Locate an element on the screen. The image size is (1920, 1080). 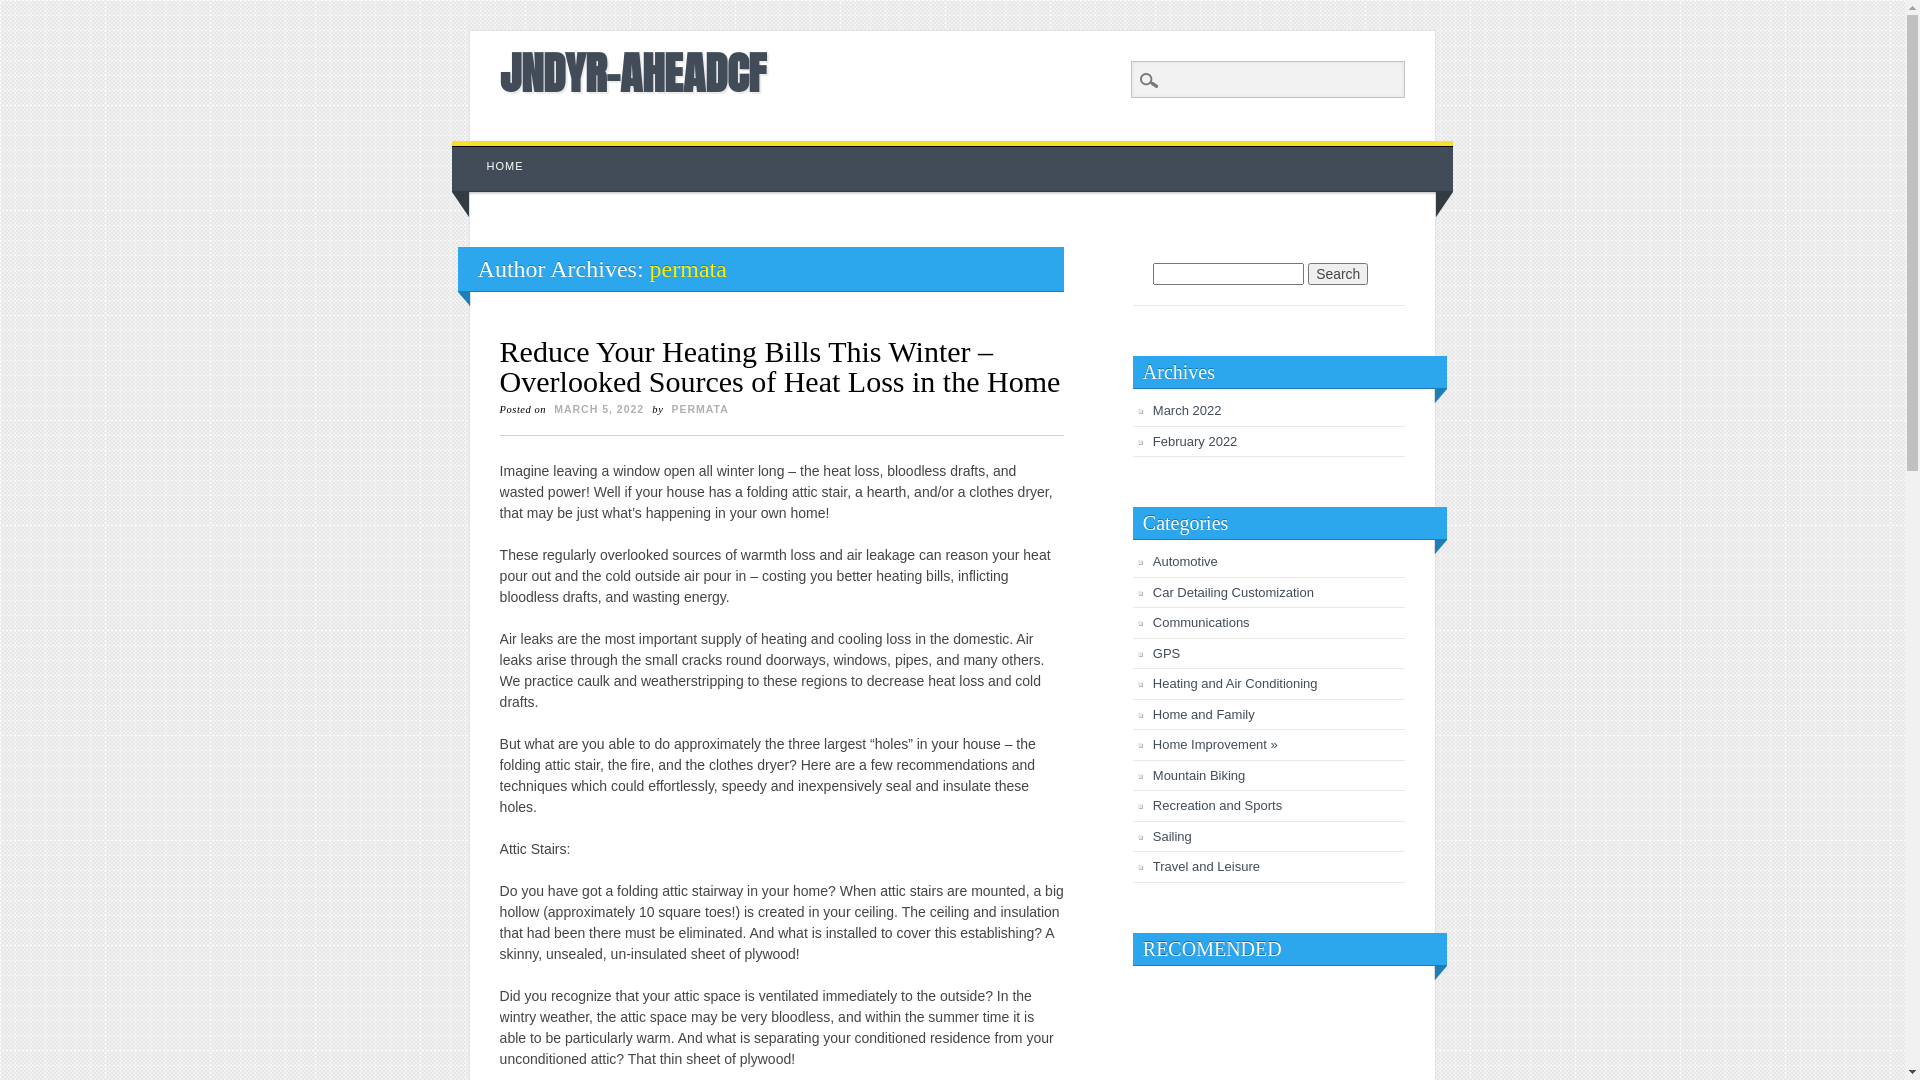
permata is located at coordinates (688, 269).